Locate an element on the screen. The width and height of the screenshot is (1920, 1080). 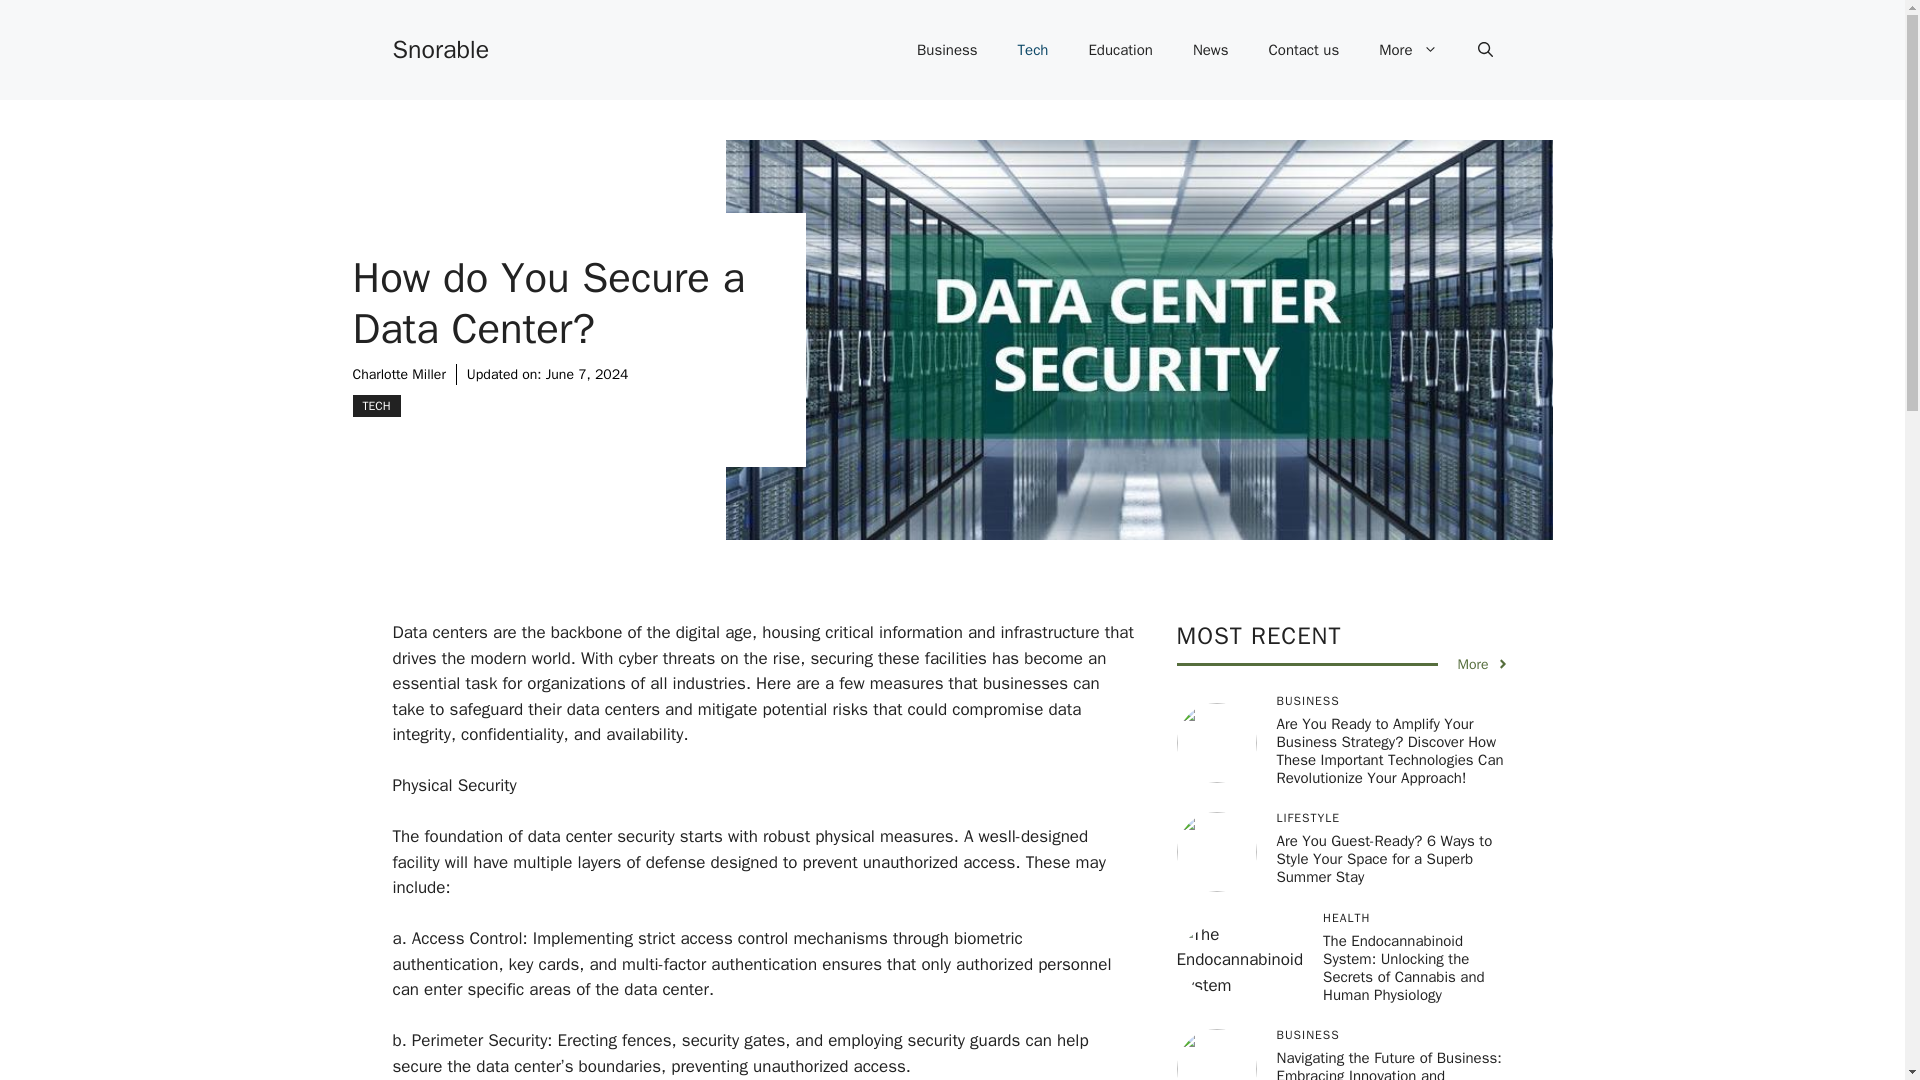
More is located at coordinates (1483, 664).